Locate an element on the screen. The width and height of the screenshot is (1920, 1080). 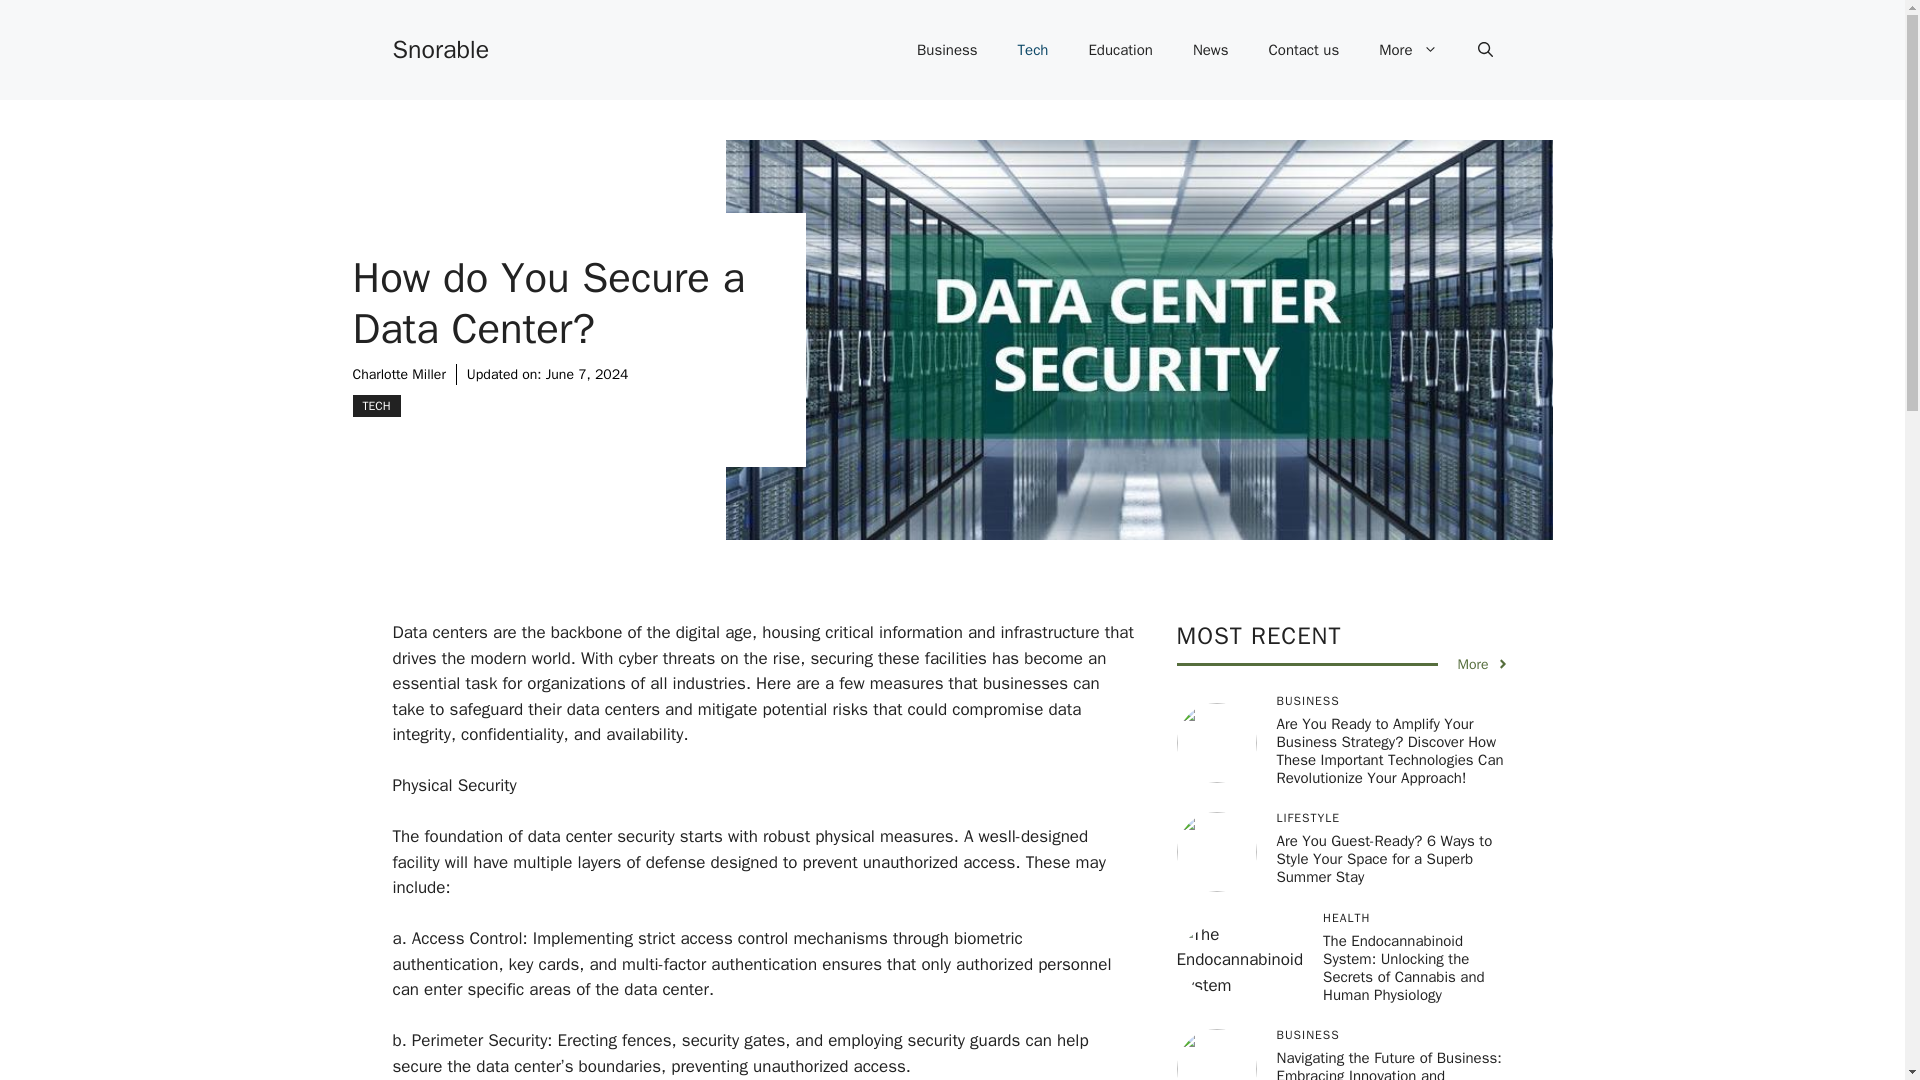
More is located at coordinates (1483, 664).